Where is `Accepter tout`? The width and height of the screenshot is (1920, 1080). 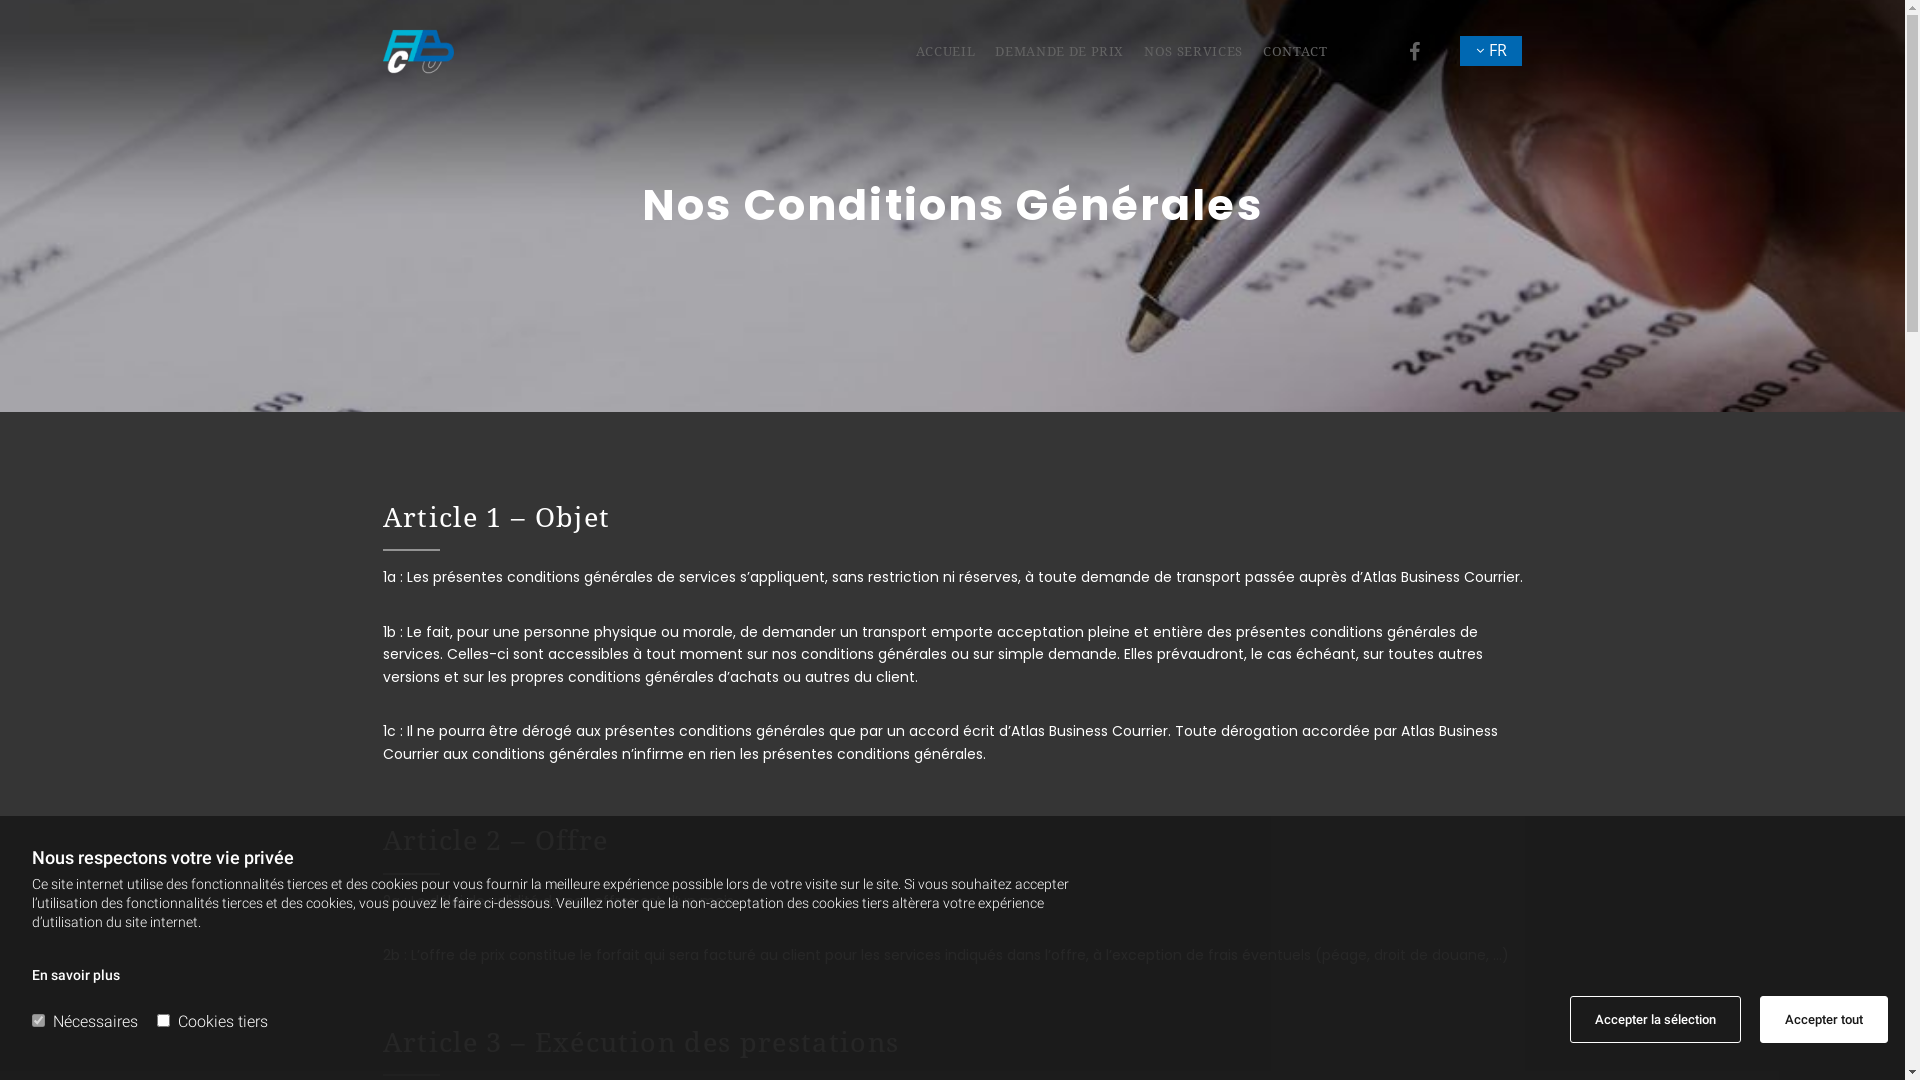 Accepter tout is located at coordinates (1824, 1020).